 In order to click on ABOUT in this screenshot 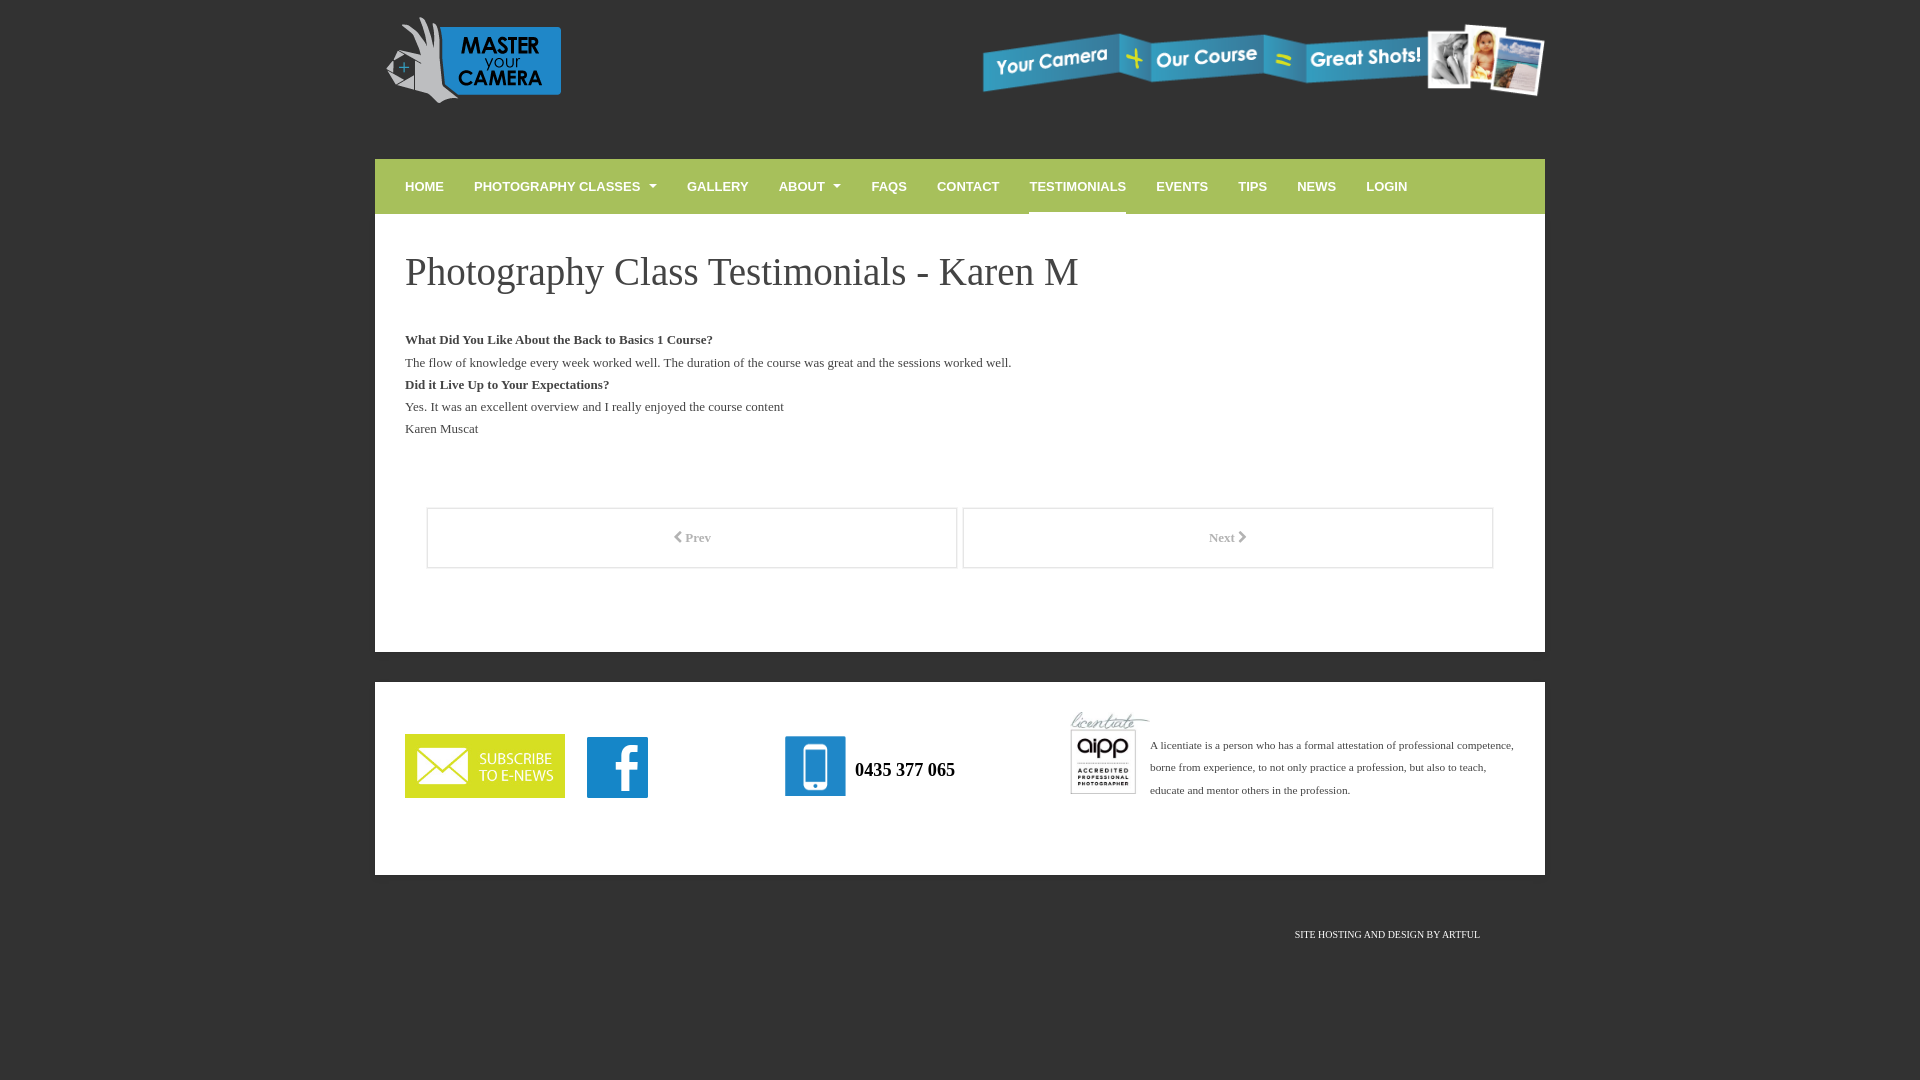, I will do `click(810, 186)`.